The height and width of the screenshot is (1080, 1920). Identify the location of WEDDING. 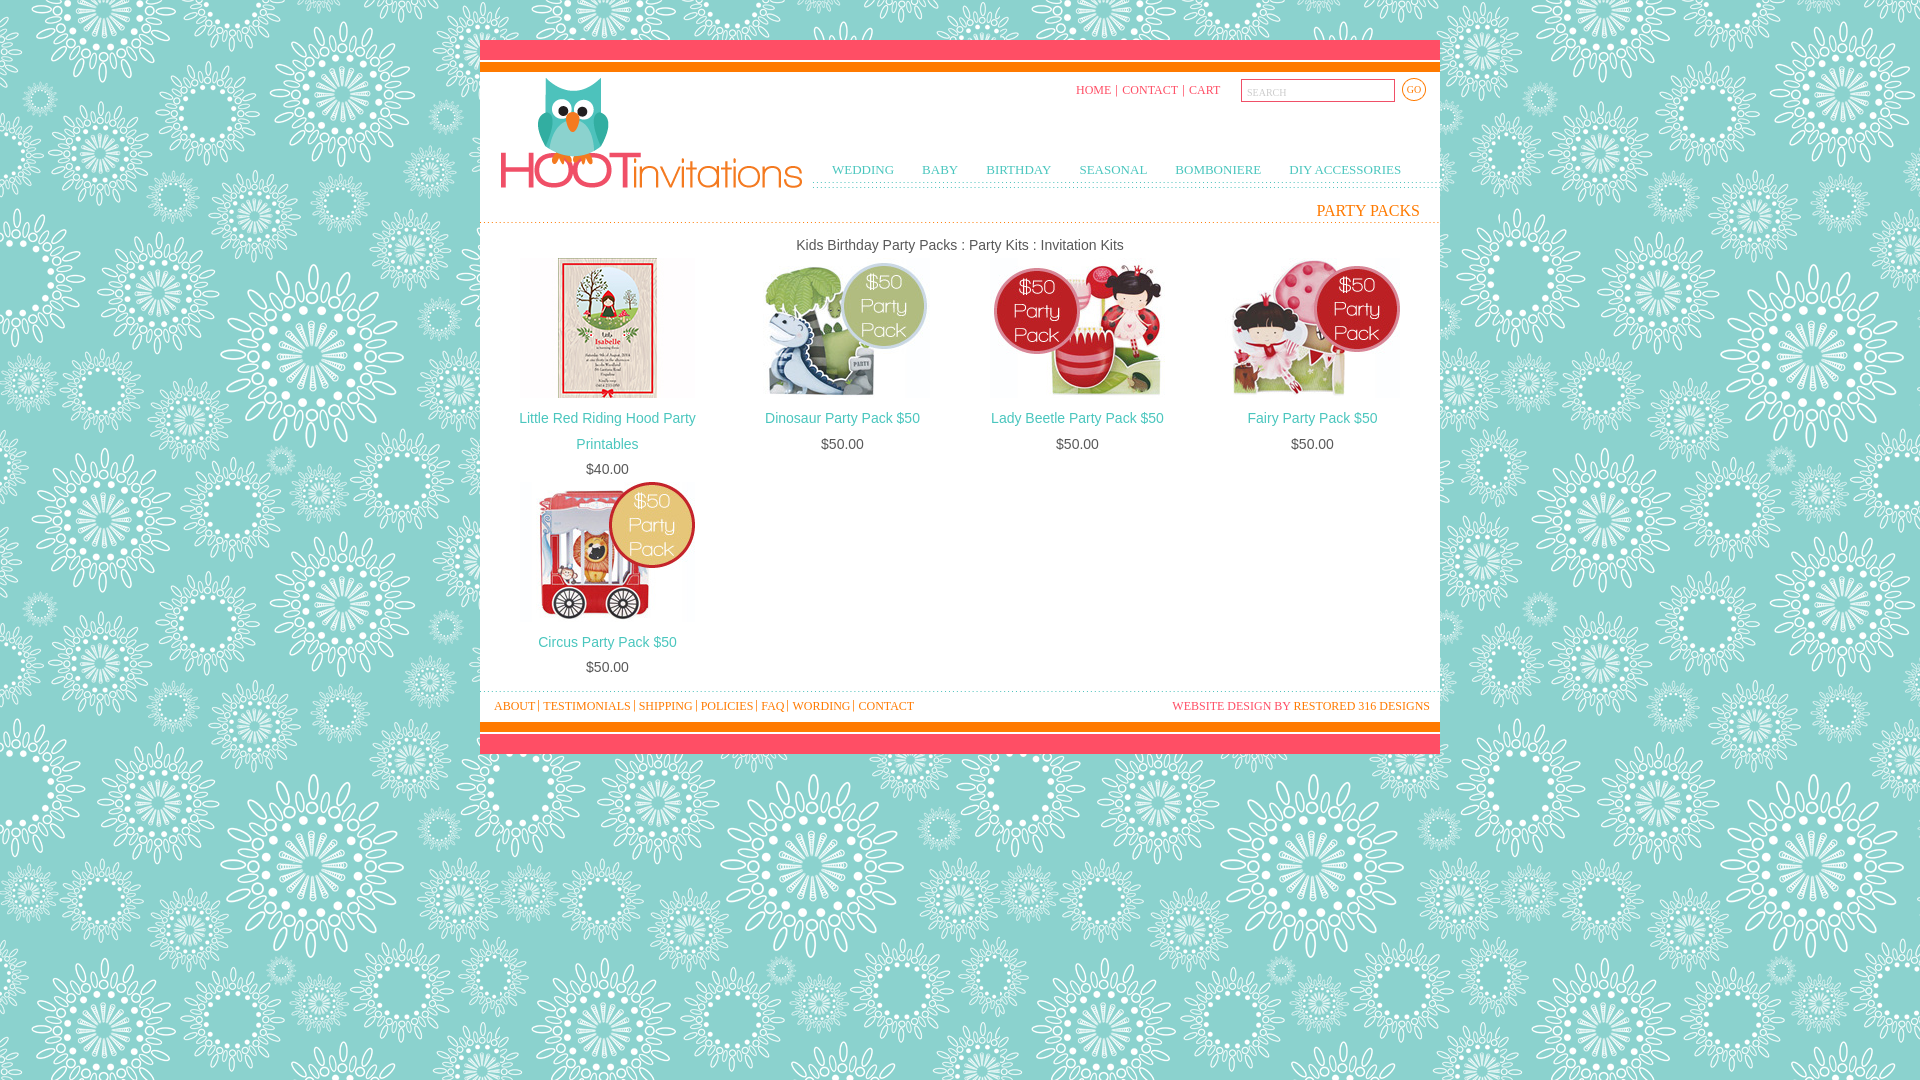
(863, 170).